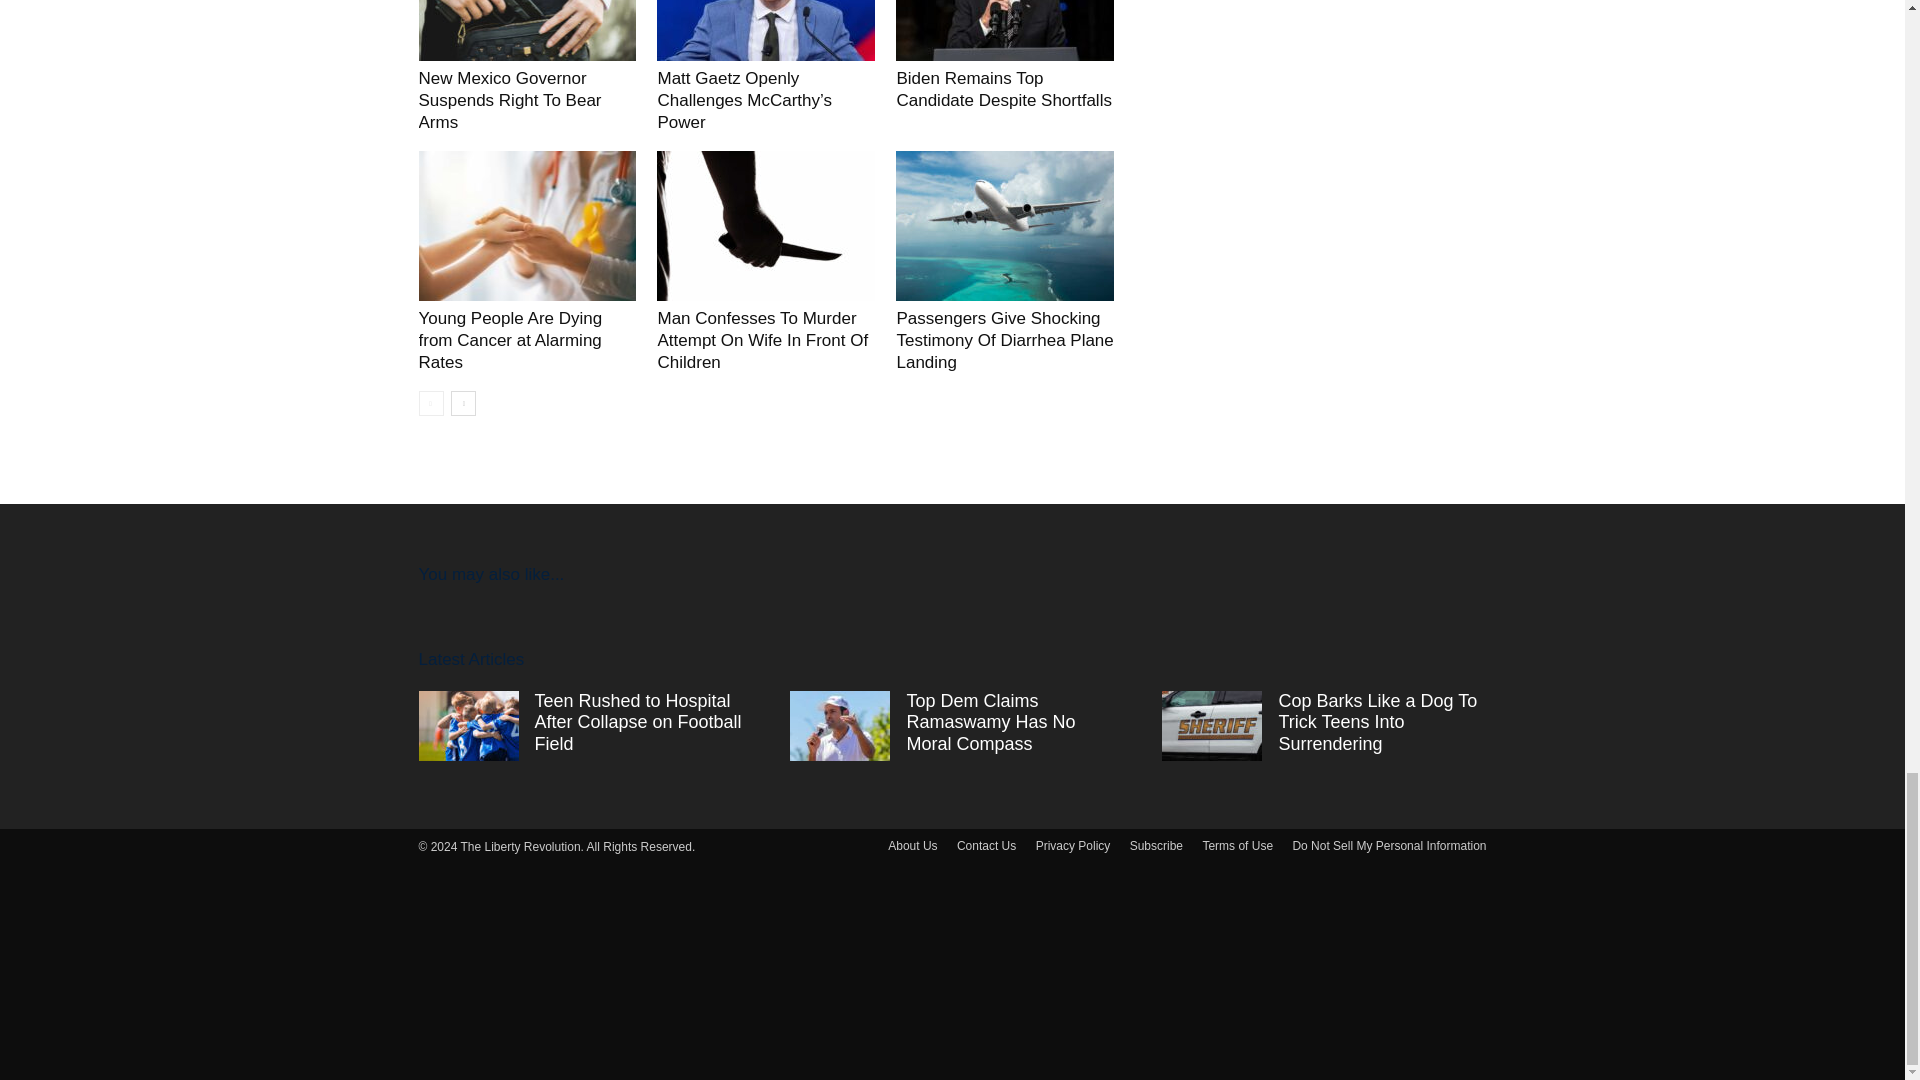 The image size is (1920, 1080). Describe the element at coordinates (1004, 90) in the screenshot. I see `Biden Remains Top Candidate Despite Shortfalls` at that location.